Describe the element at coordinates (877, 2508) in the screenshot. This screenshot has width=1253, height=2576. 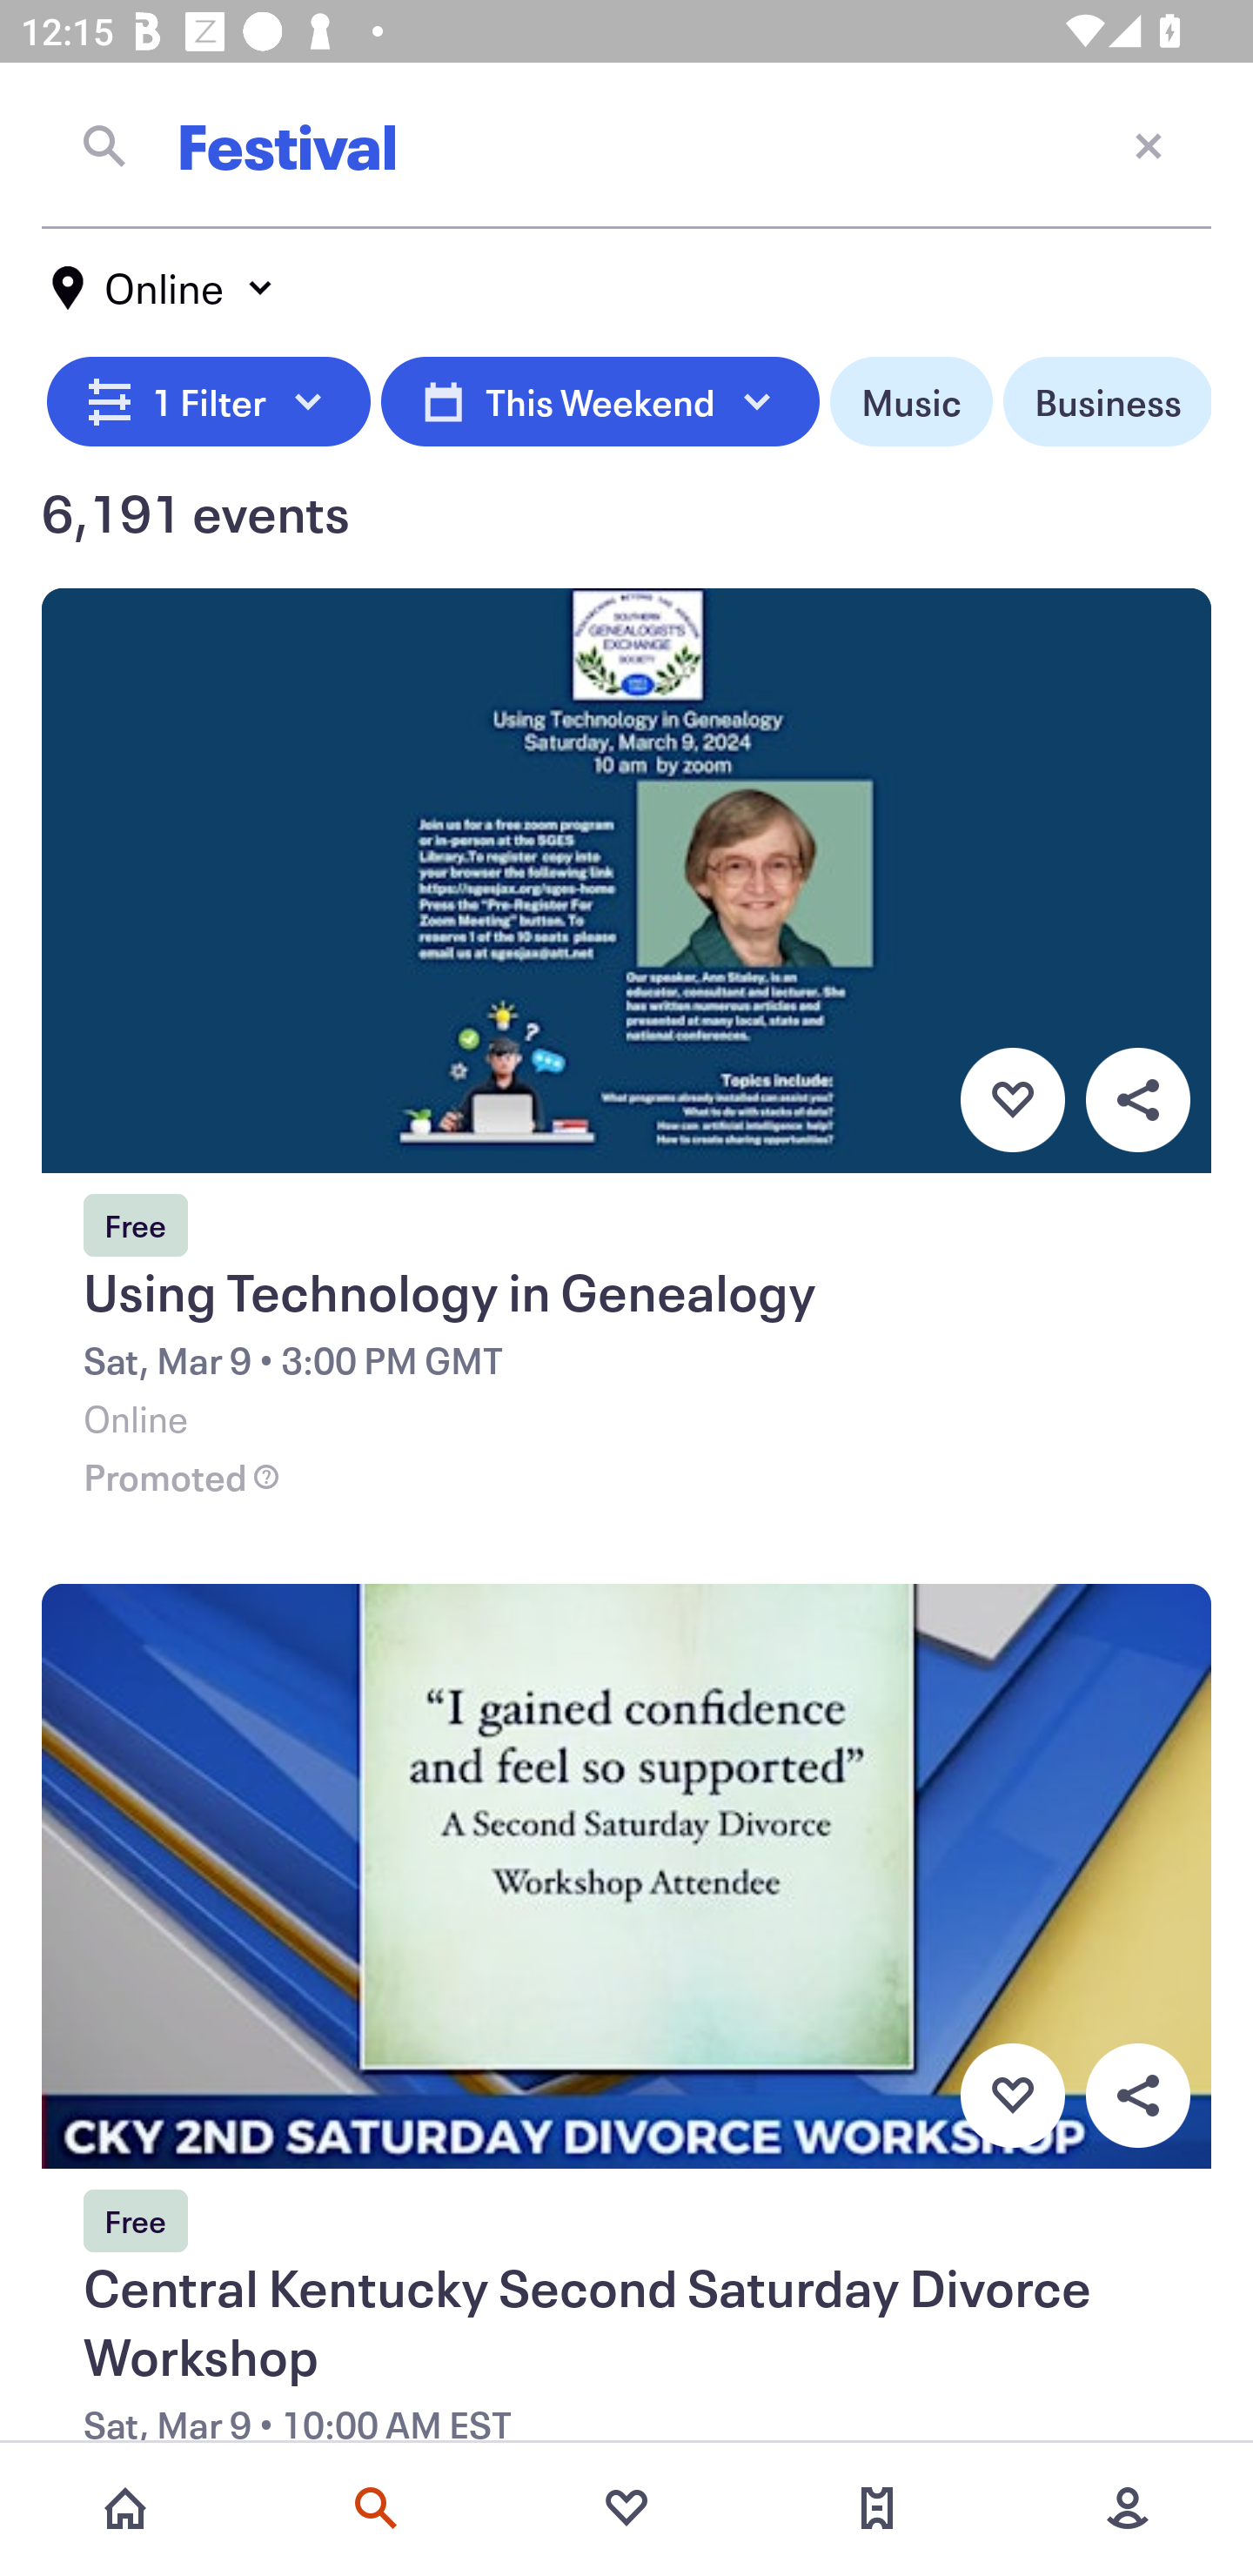
I see `Tickets` at that location.